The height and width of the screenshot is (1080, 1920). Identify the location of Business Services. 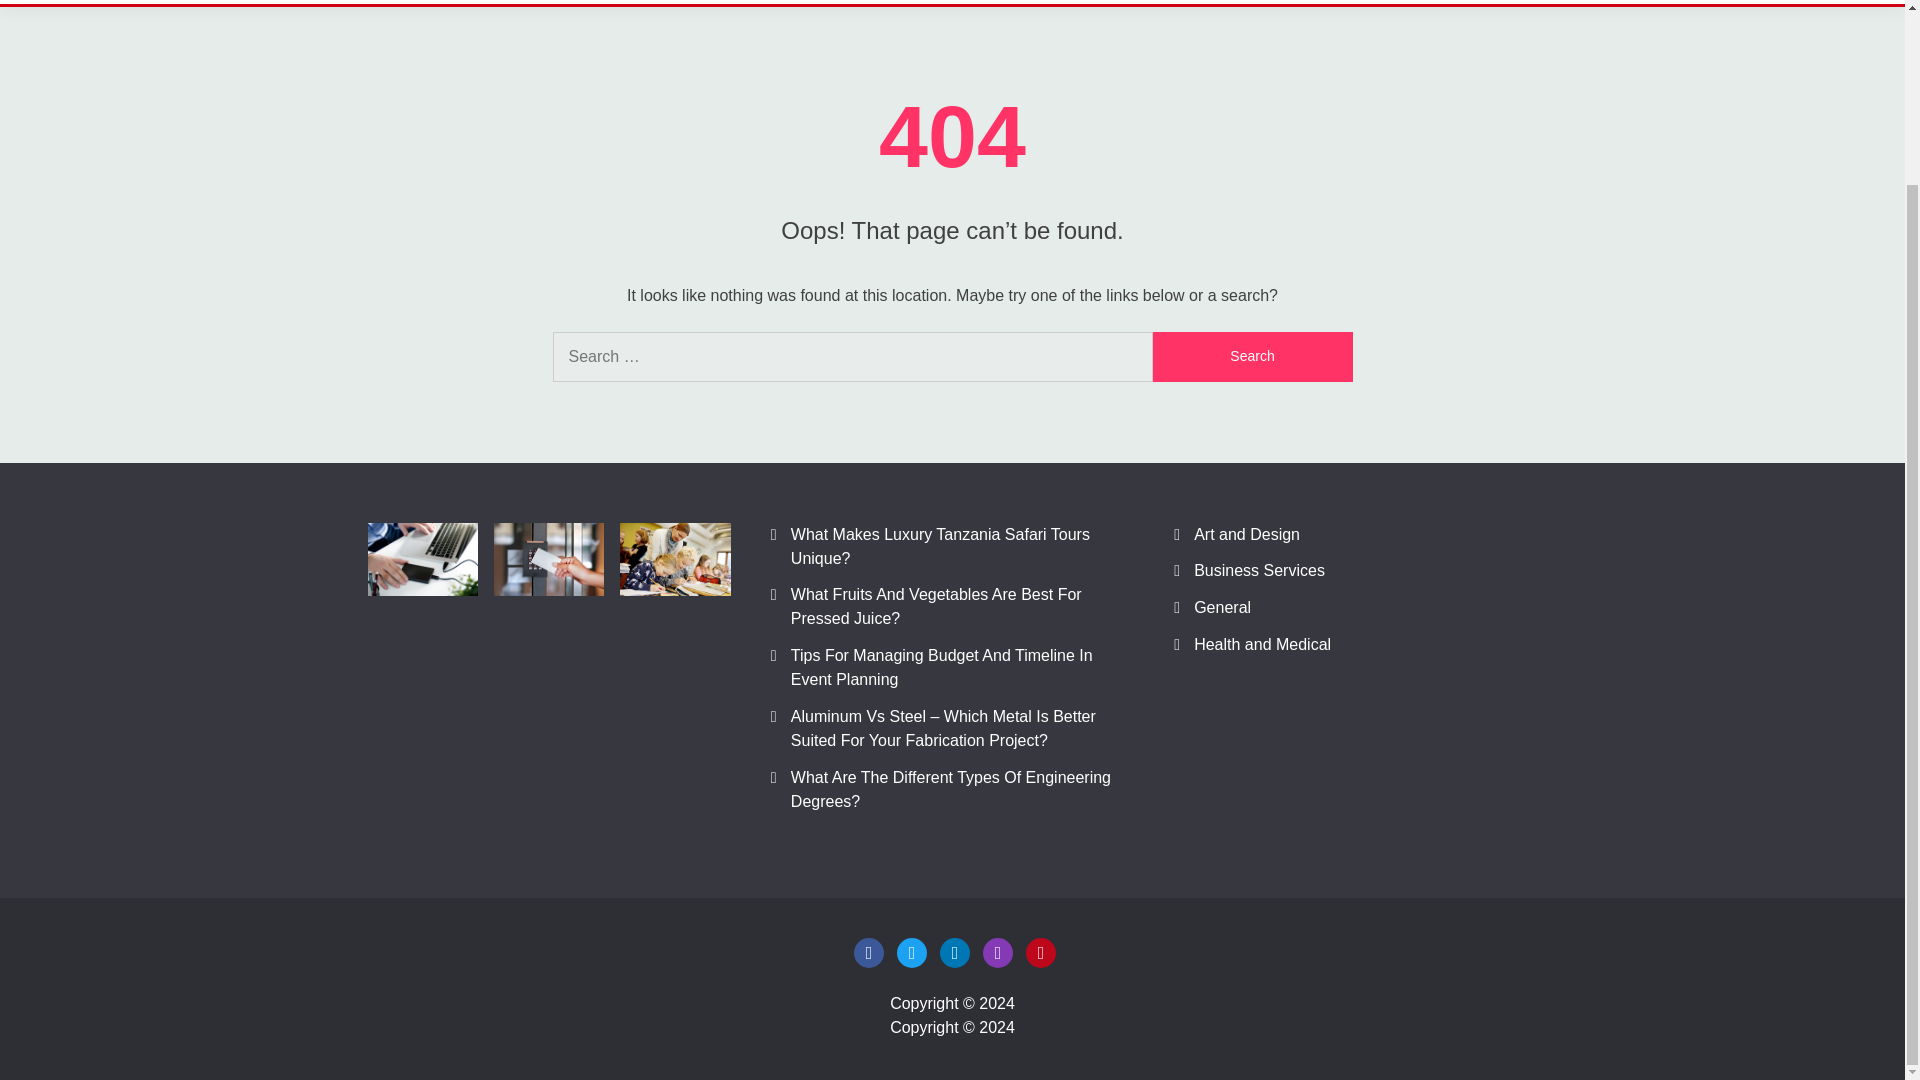
(1259, 570).